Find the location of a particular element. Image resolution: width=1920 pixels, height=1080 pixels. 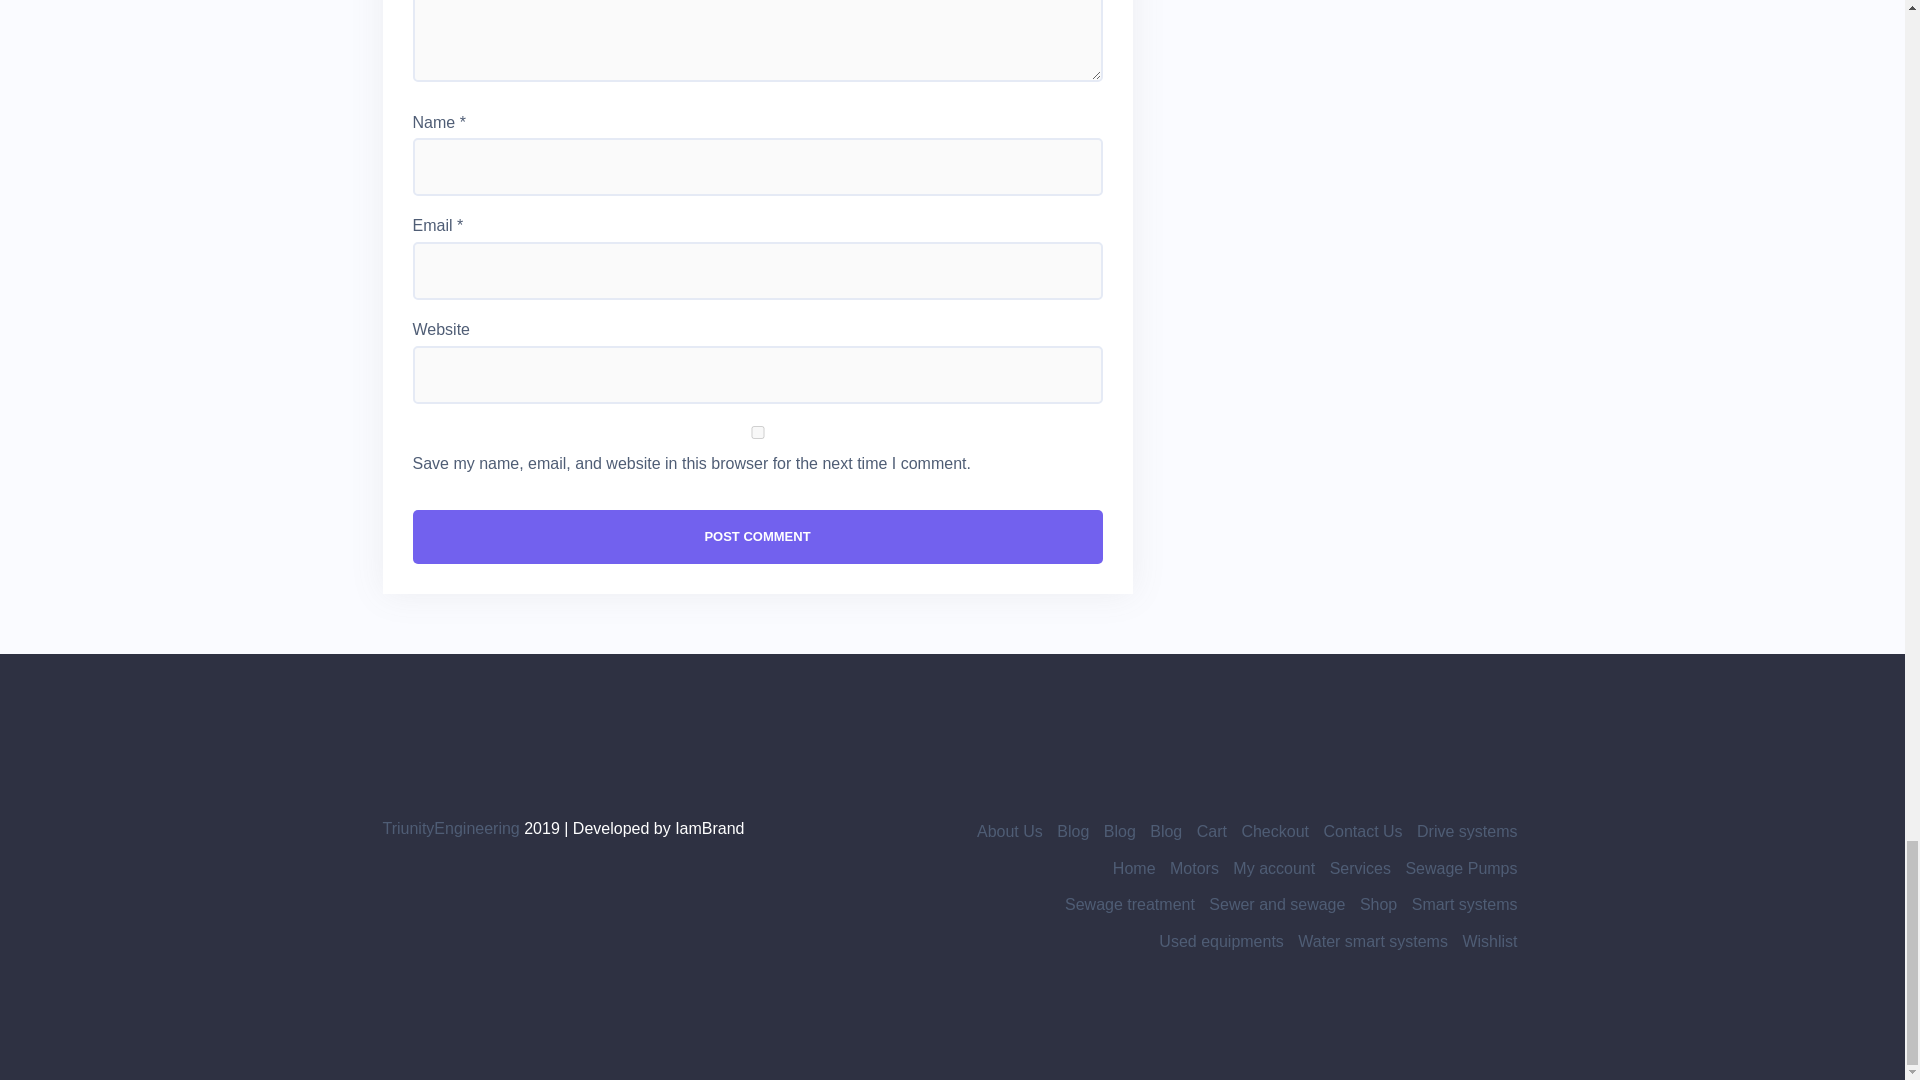

Home is located at coordinates (1134, 868).